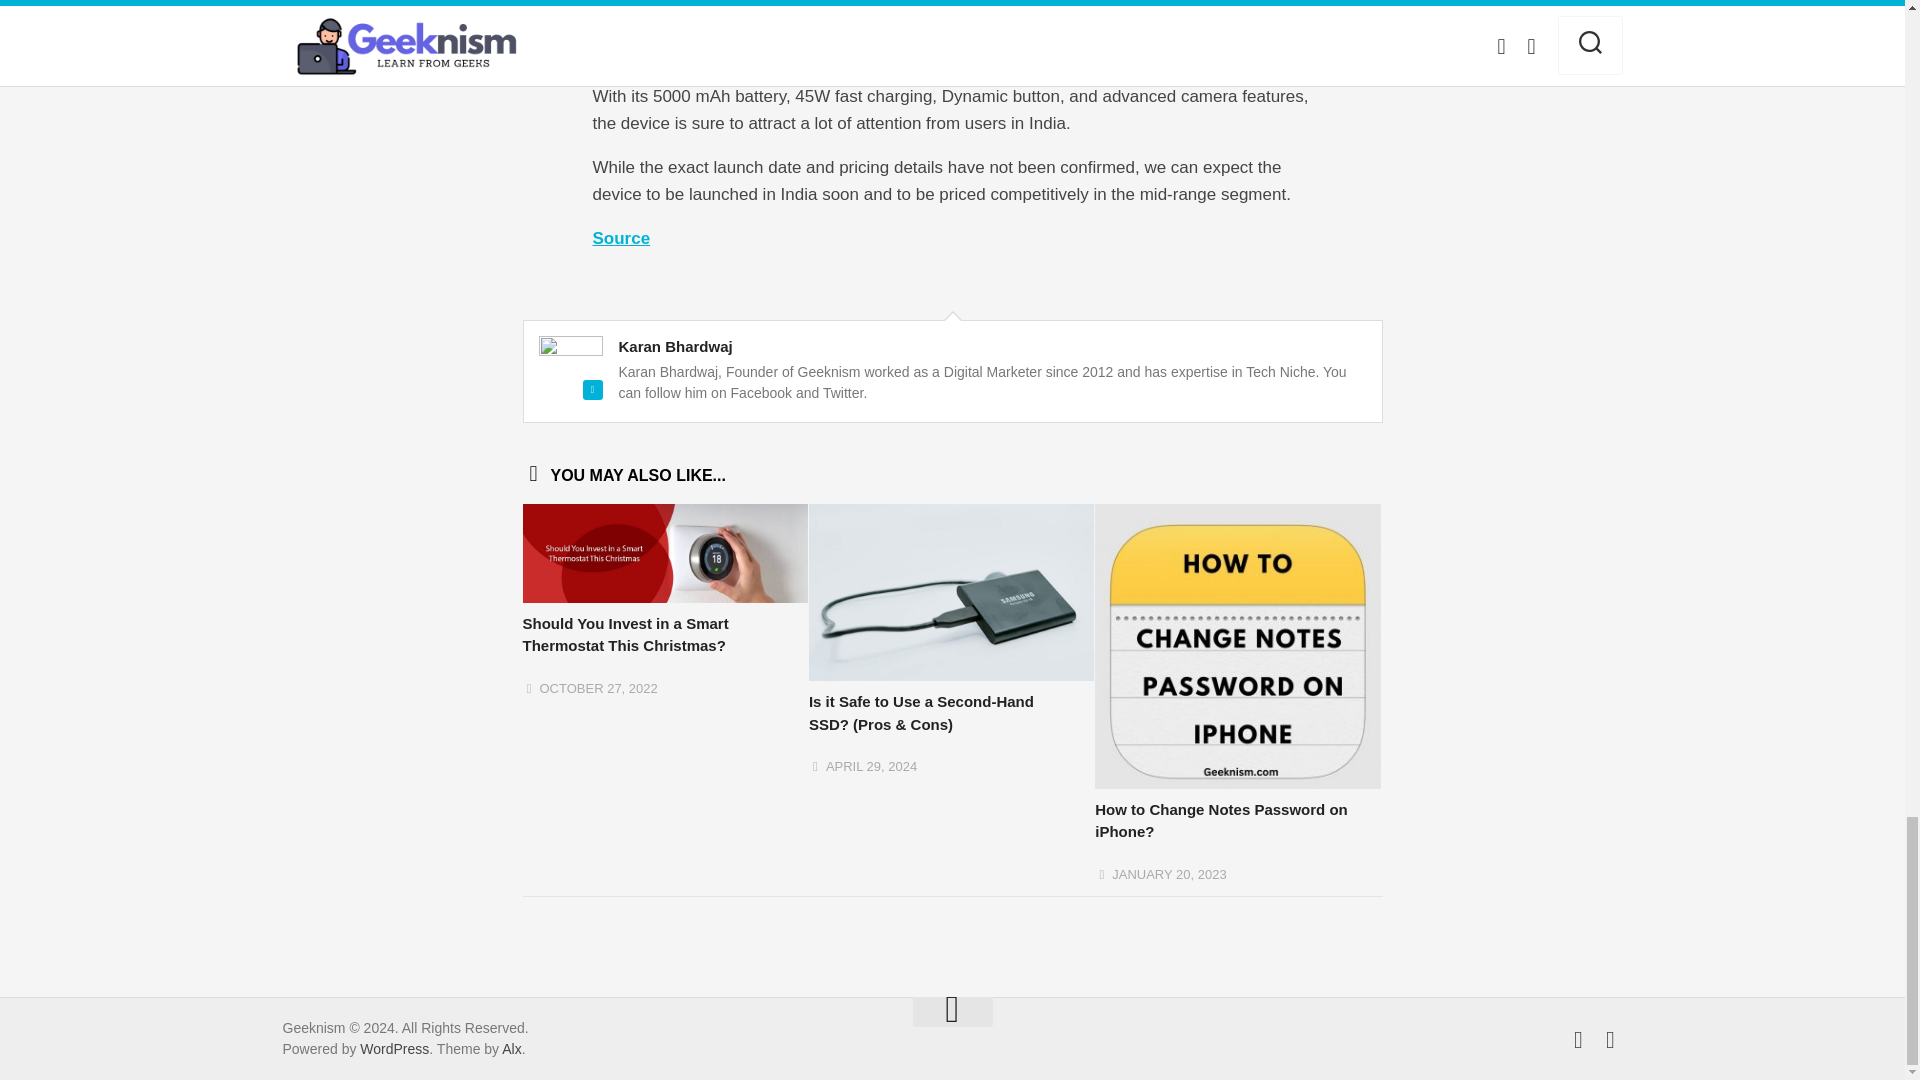 The height and width of the screenshot is (1080, 1920). Describe the element at coordinates (1610, 1040) in the screenshot. I see `Facebook` at that location.